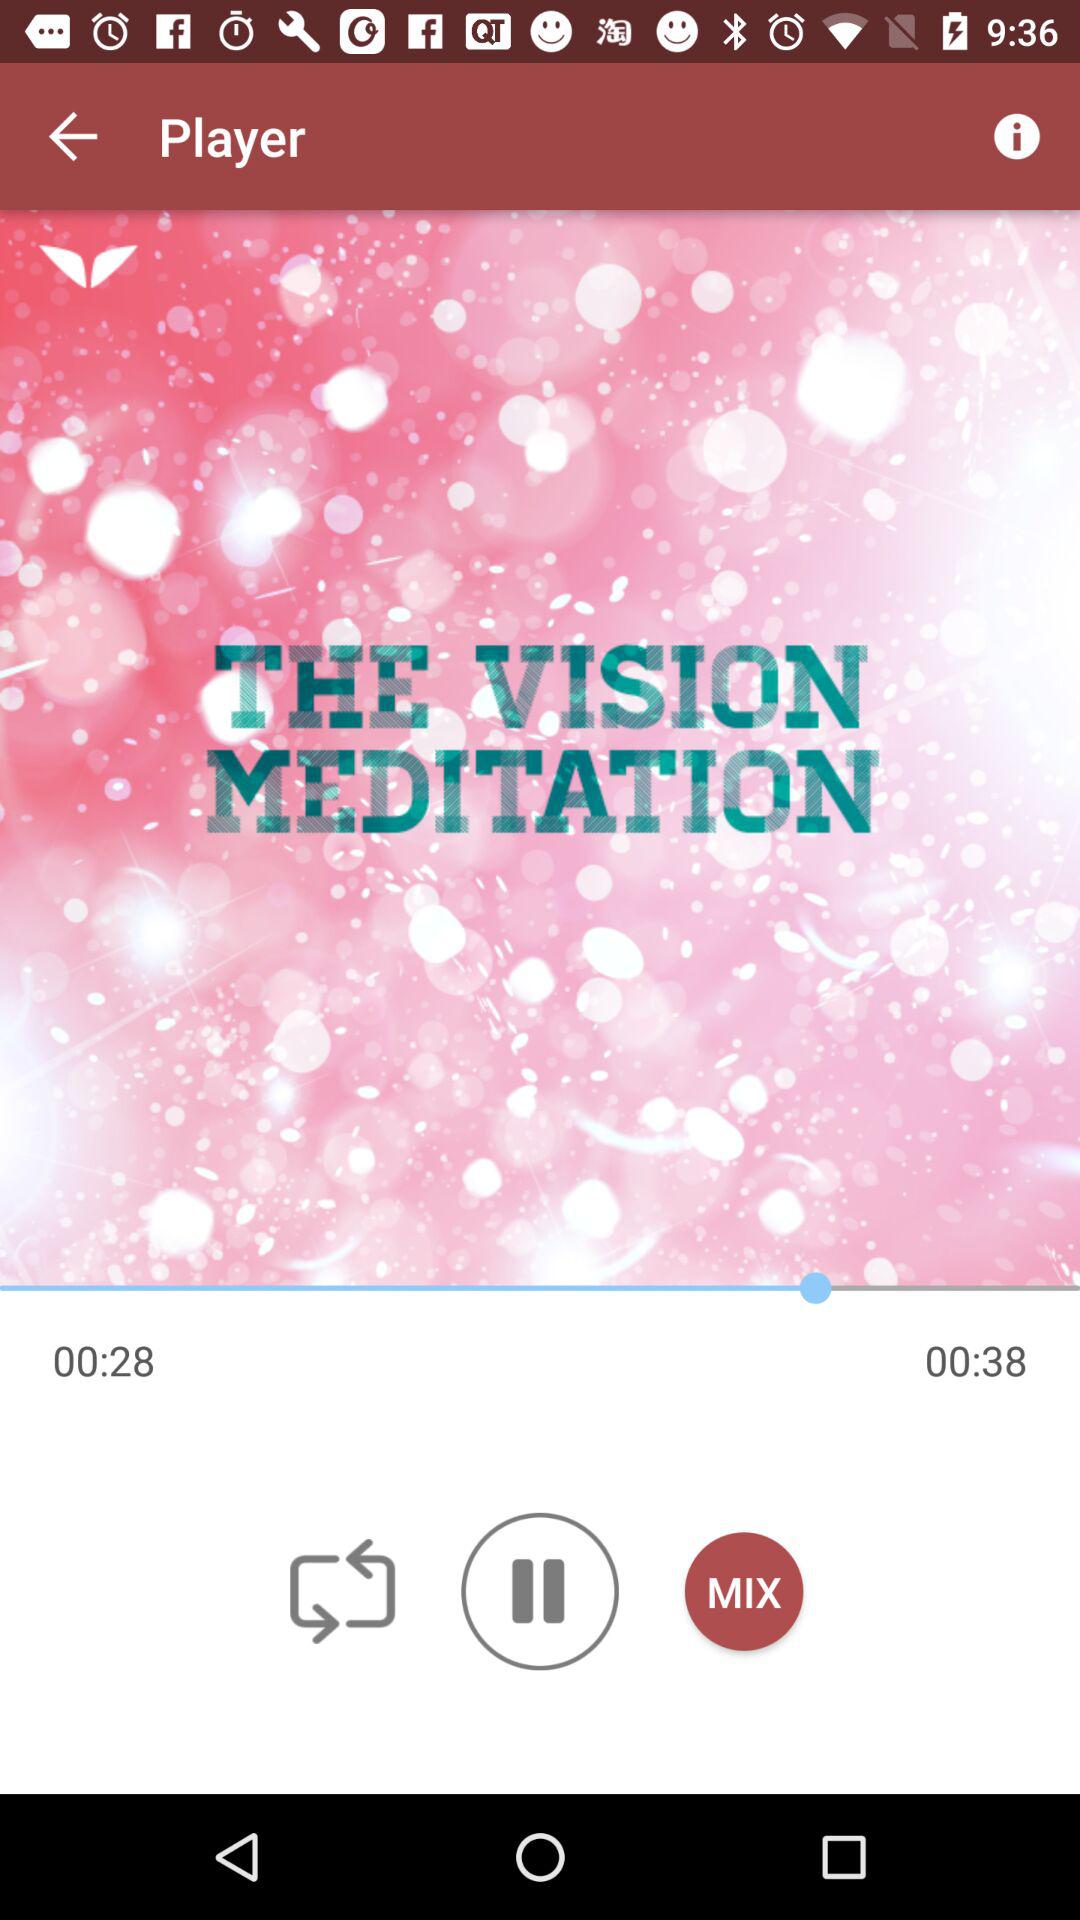  Describe the element at coordinates (540, 1591) in the screenshot. I see `select icon to the left of mix button` at that location.